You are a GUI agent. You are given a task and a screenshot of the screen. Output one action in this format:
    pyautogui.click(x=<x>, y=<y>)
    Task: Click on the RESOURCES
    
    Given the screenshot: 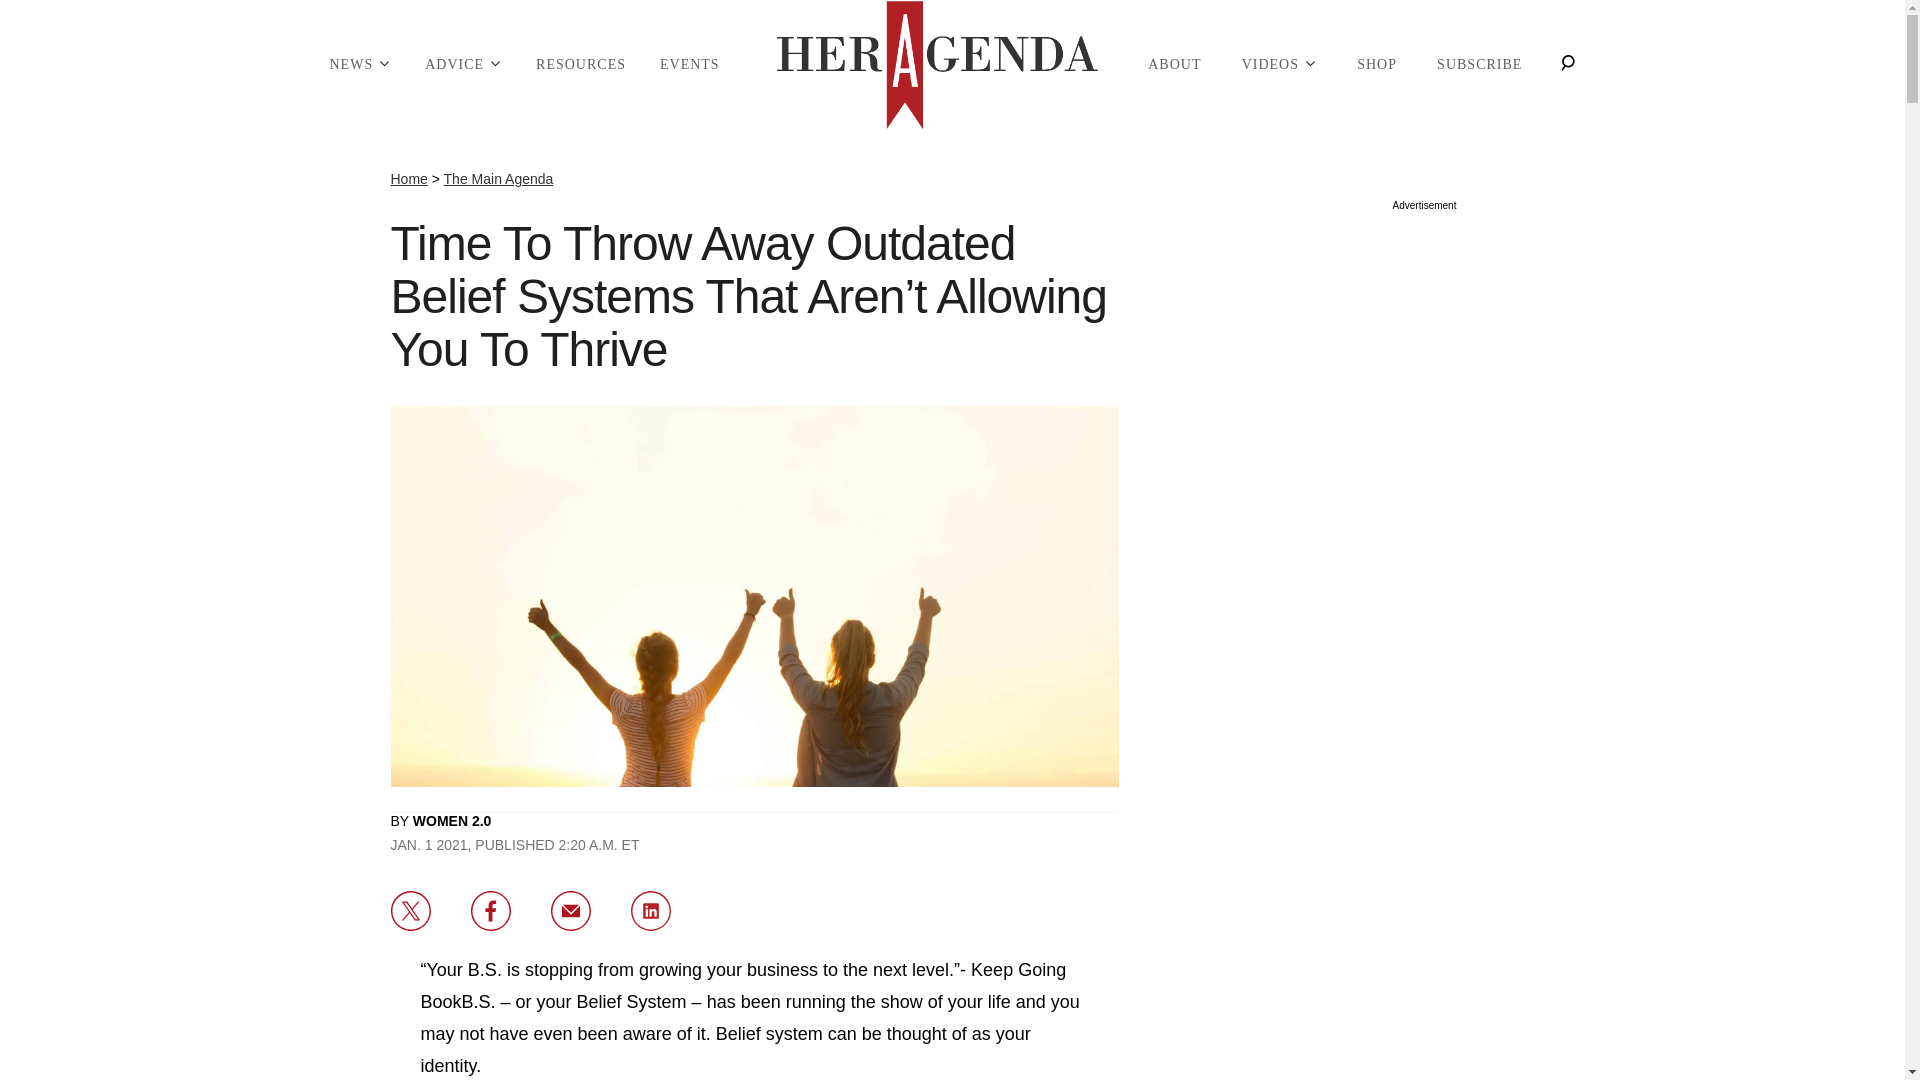 What is the action you would take?
    pyautogui.click(x=580, y=65)
    